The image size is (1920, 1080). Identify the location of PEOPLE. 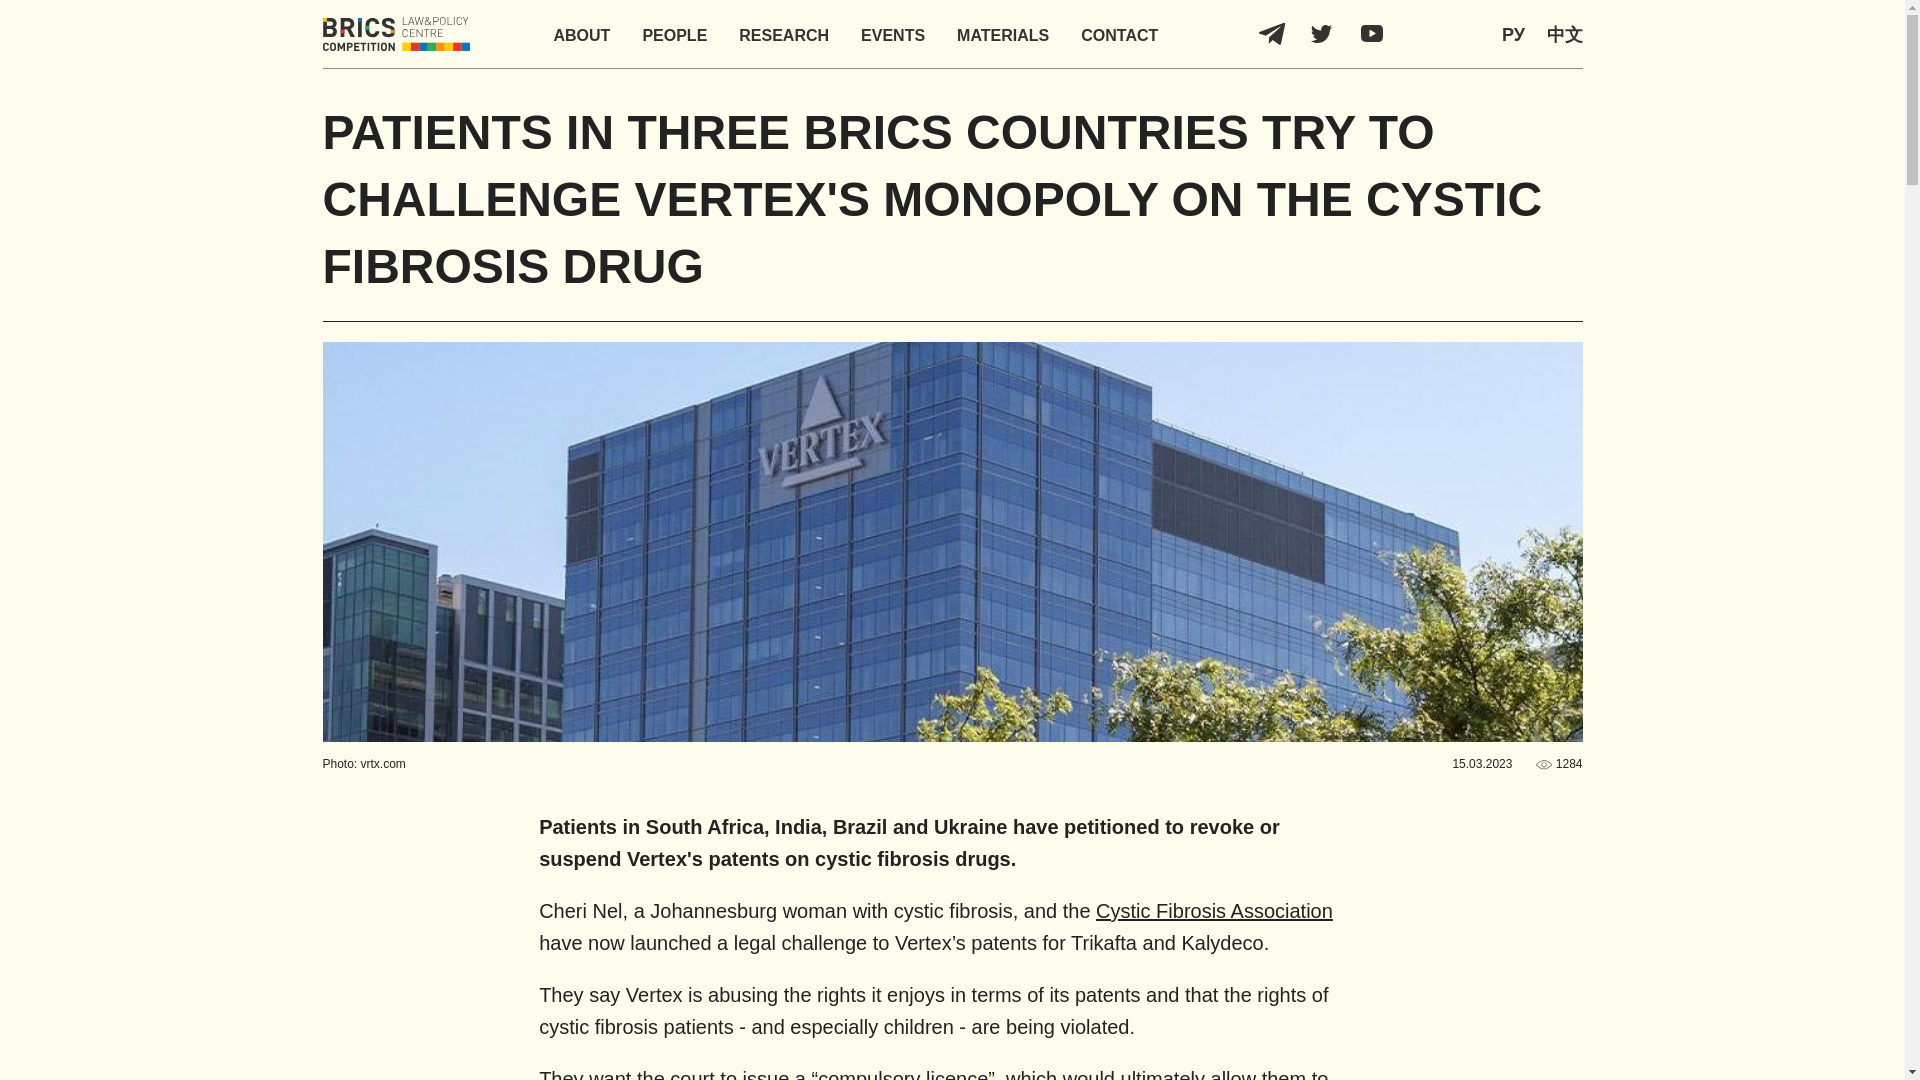
(674, 36).